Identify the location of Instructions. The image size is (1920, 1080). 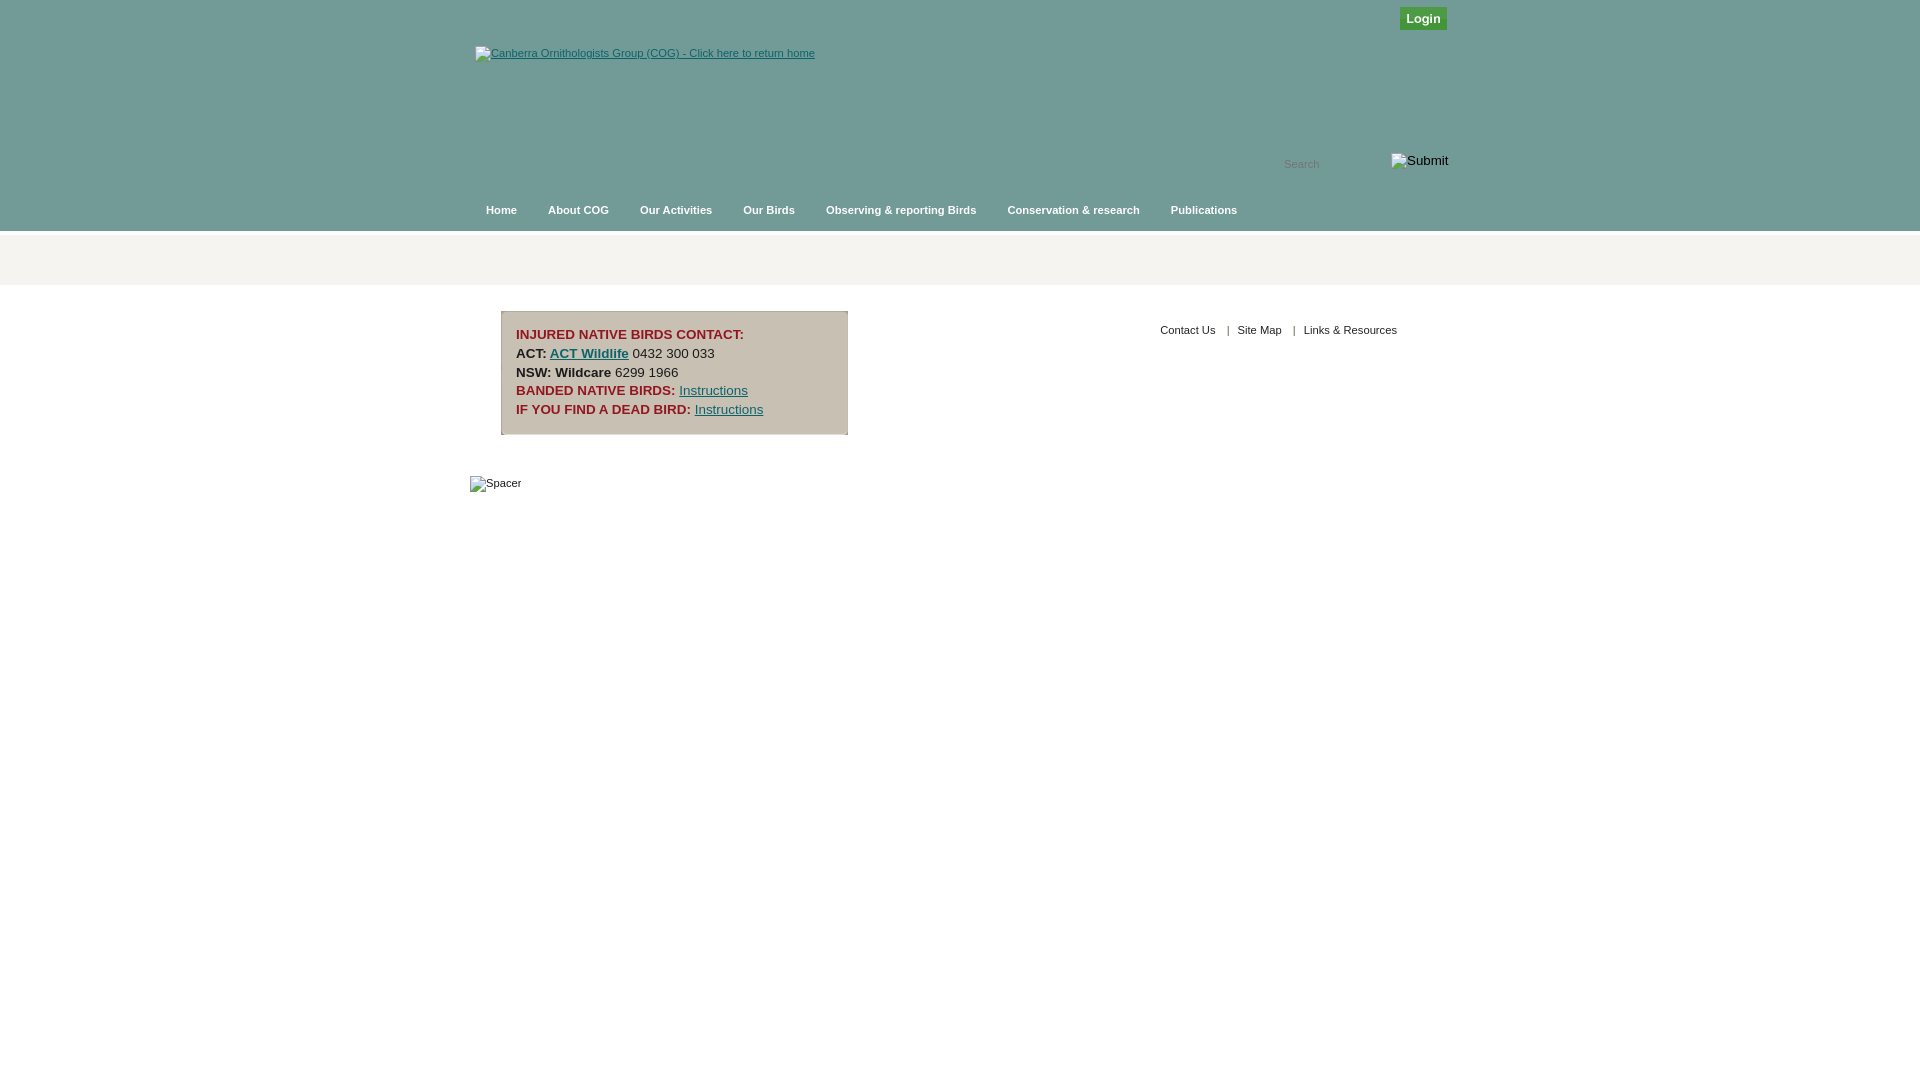
(730, 410).